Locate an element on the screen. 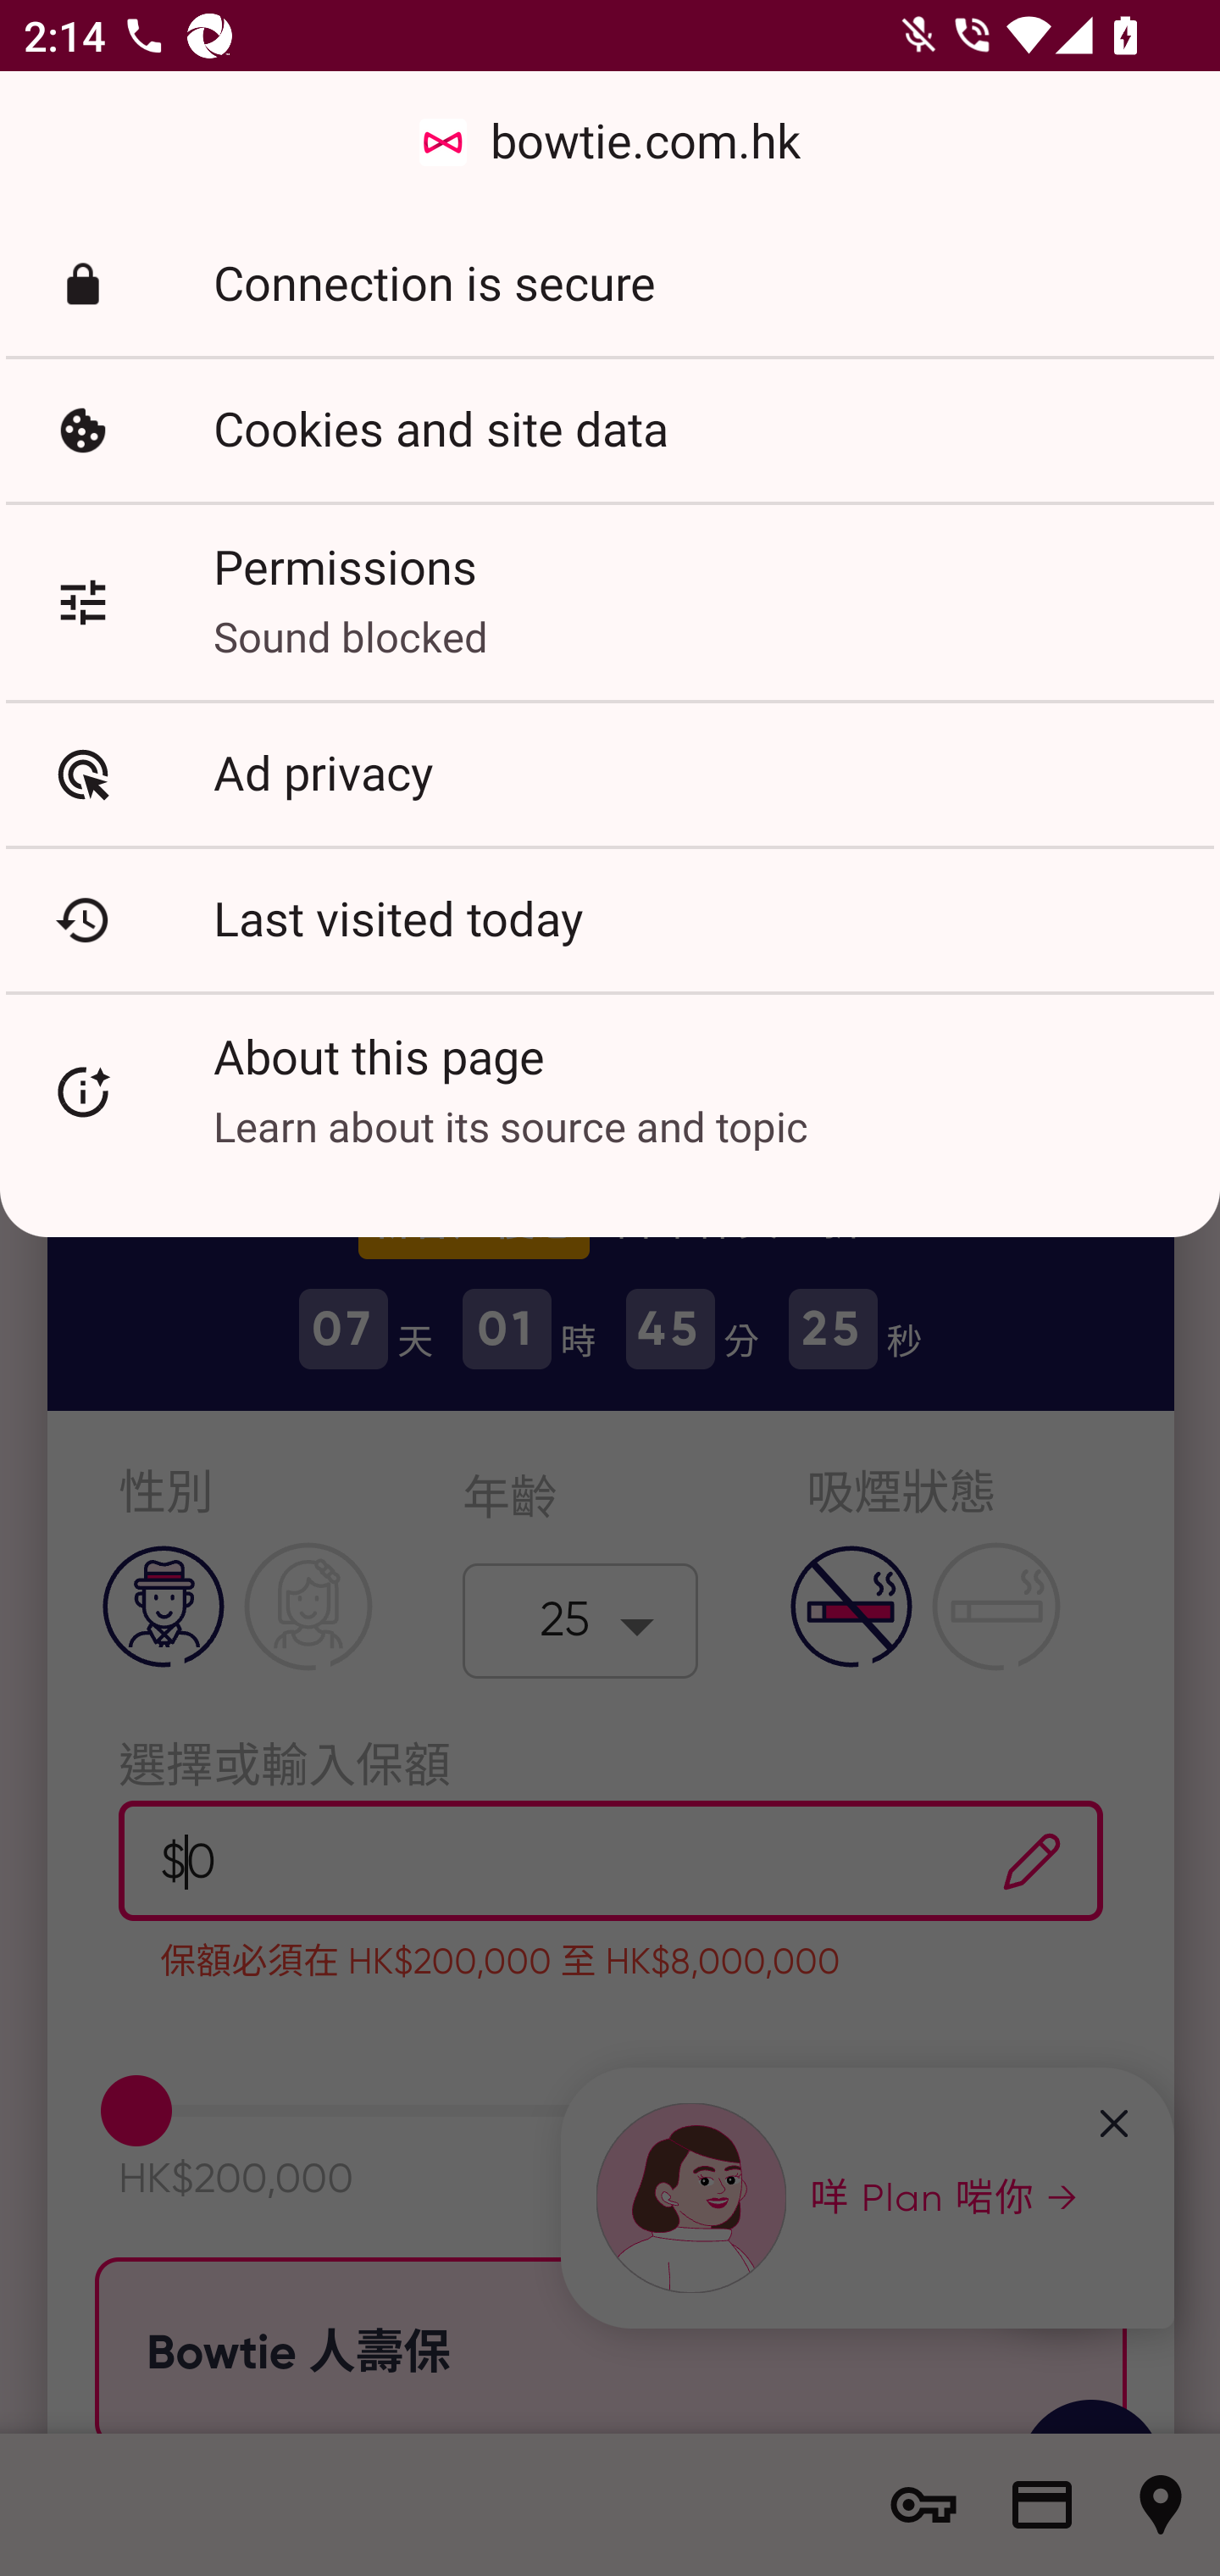  Last visited today is located at coordinates (610, 920).